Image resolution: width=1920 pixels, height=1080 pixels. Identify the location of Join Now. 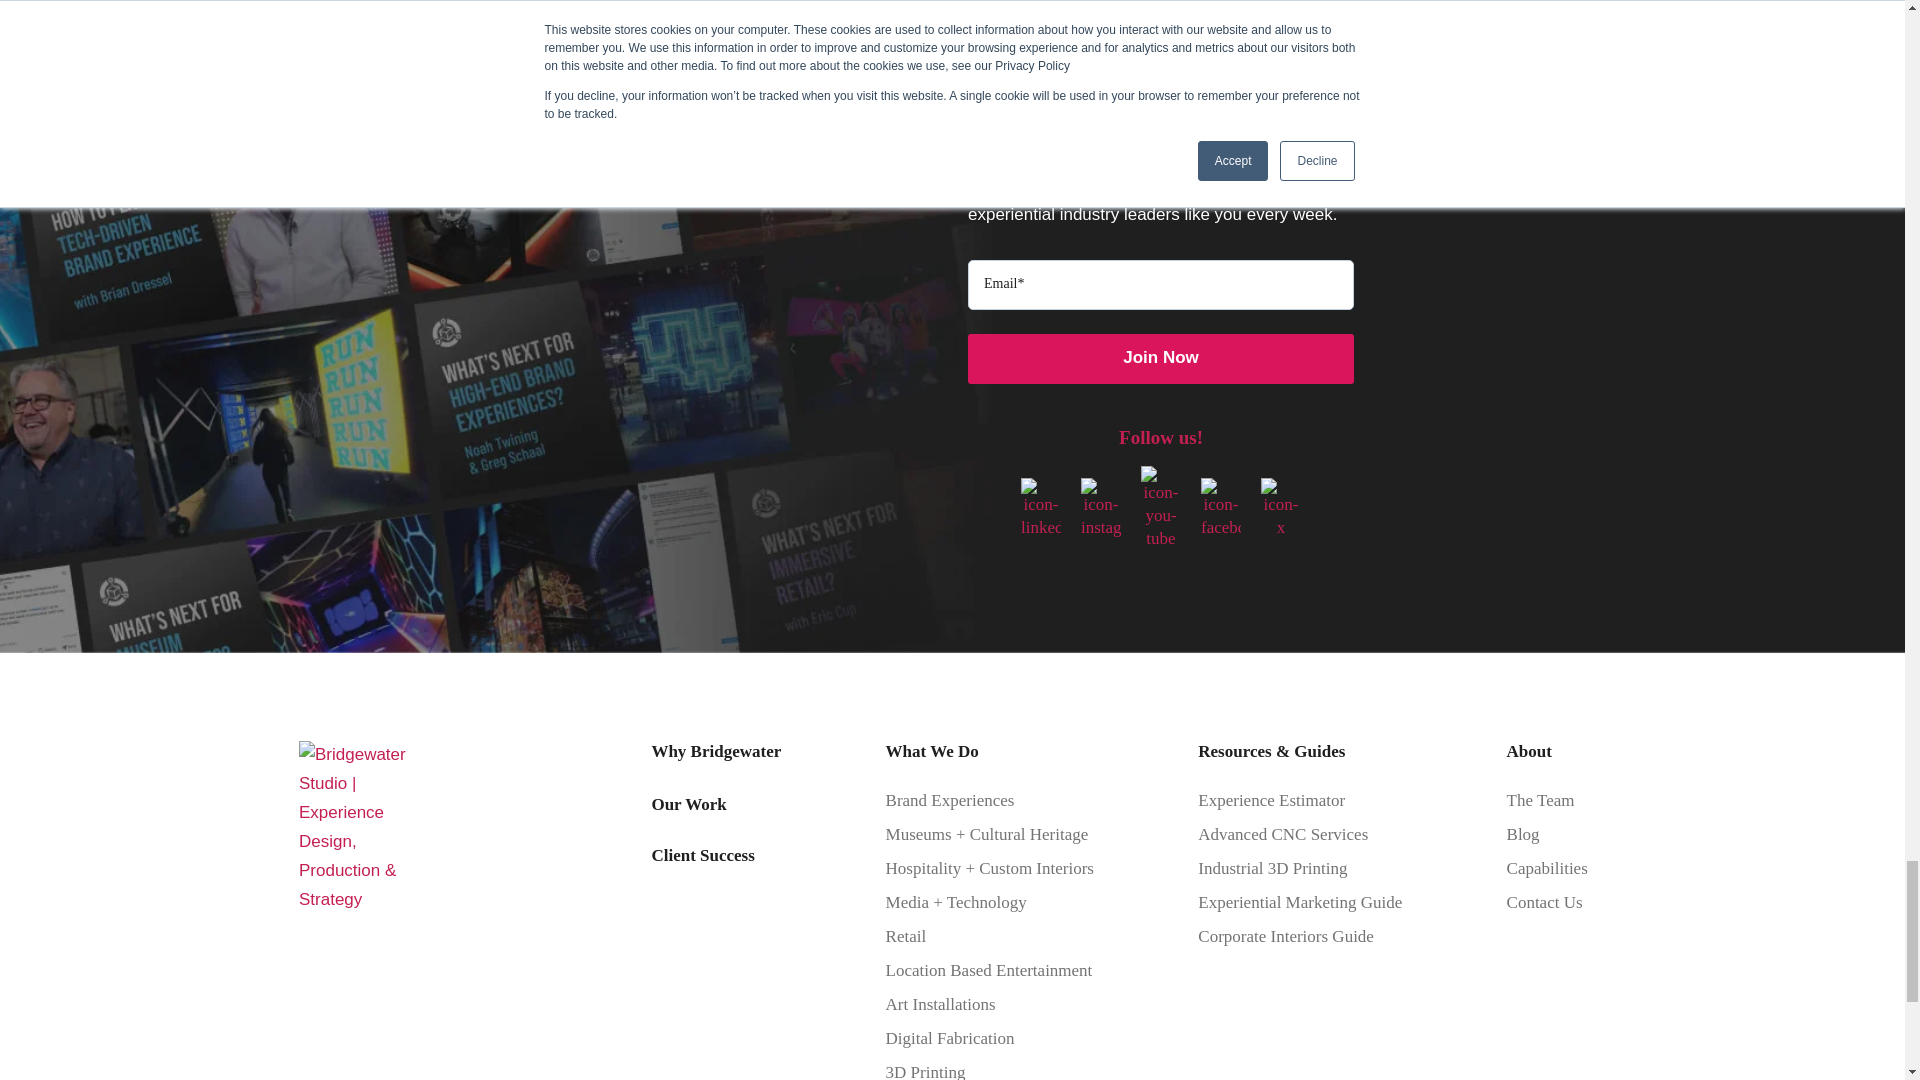
(1160, 358).